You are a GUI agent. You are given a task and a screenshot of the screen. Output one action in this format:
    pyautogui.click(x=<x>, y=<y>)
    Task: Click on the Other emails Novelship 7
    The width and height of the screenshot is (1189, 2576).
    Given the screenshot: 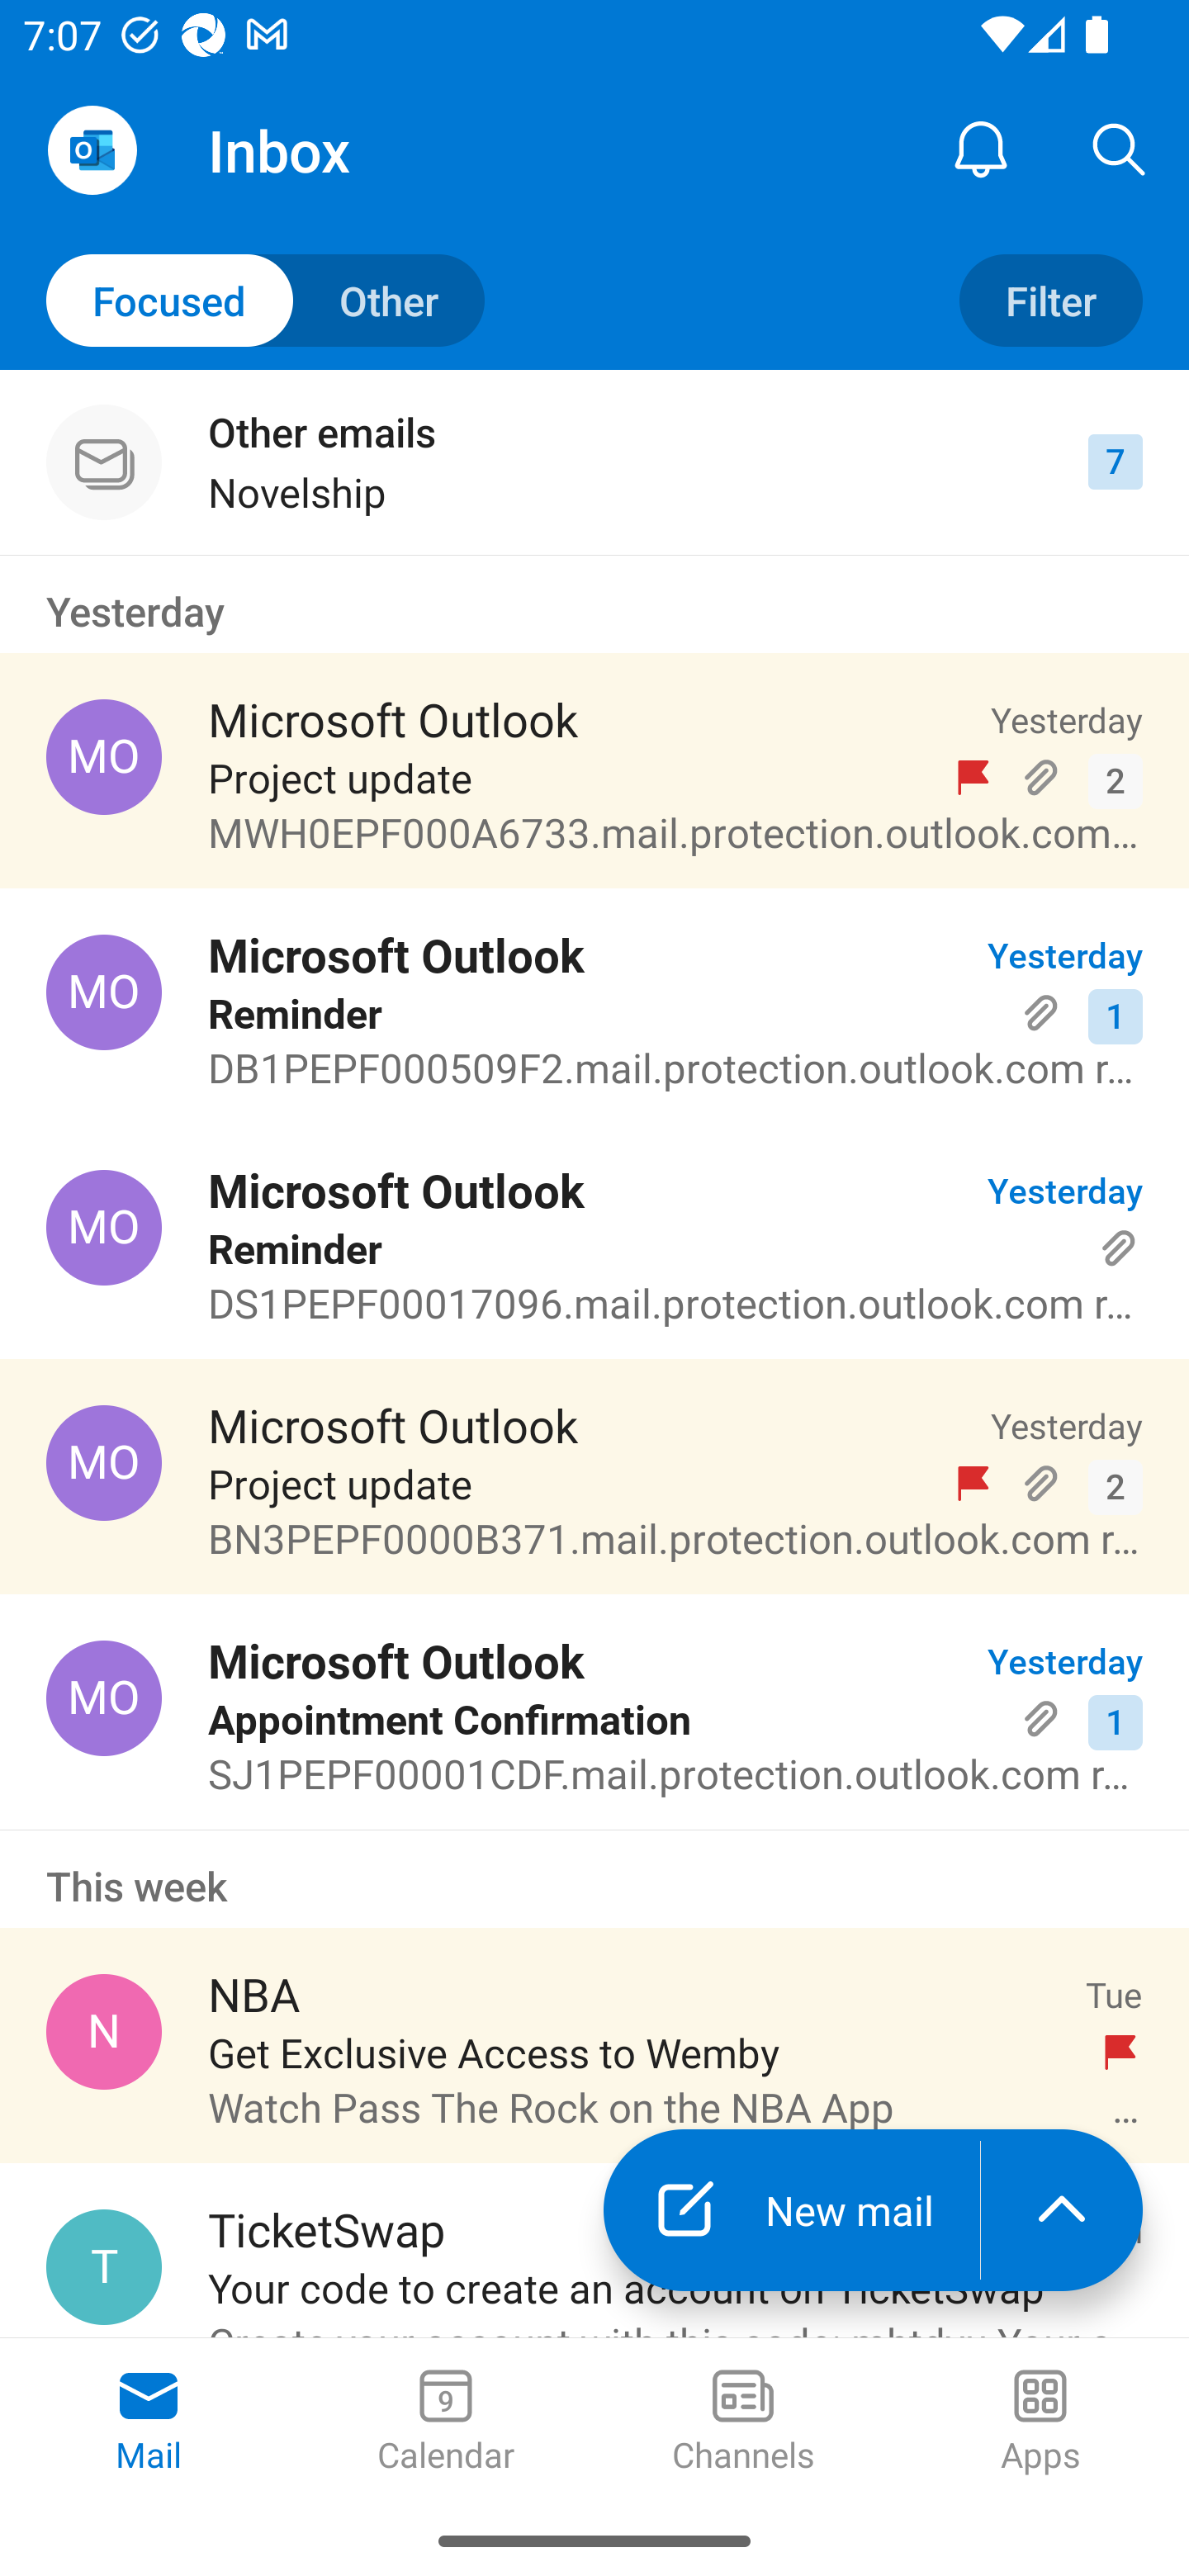 What is the action you would take?
    pyautogui.click(x=594, y=462)
    